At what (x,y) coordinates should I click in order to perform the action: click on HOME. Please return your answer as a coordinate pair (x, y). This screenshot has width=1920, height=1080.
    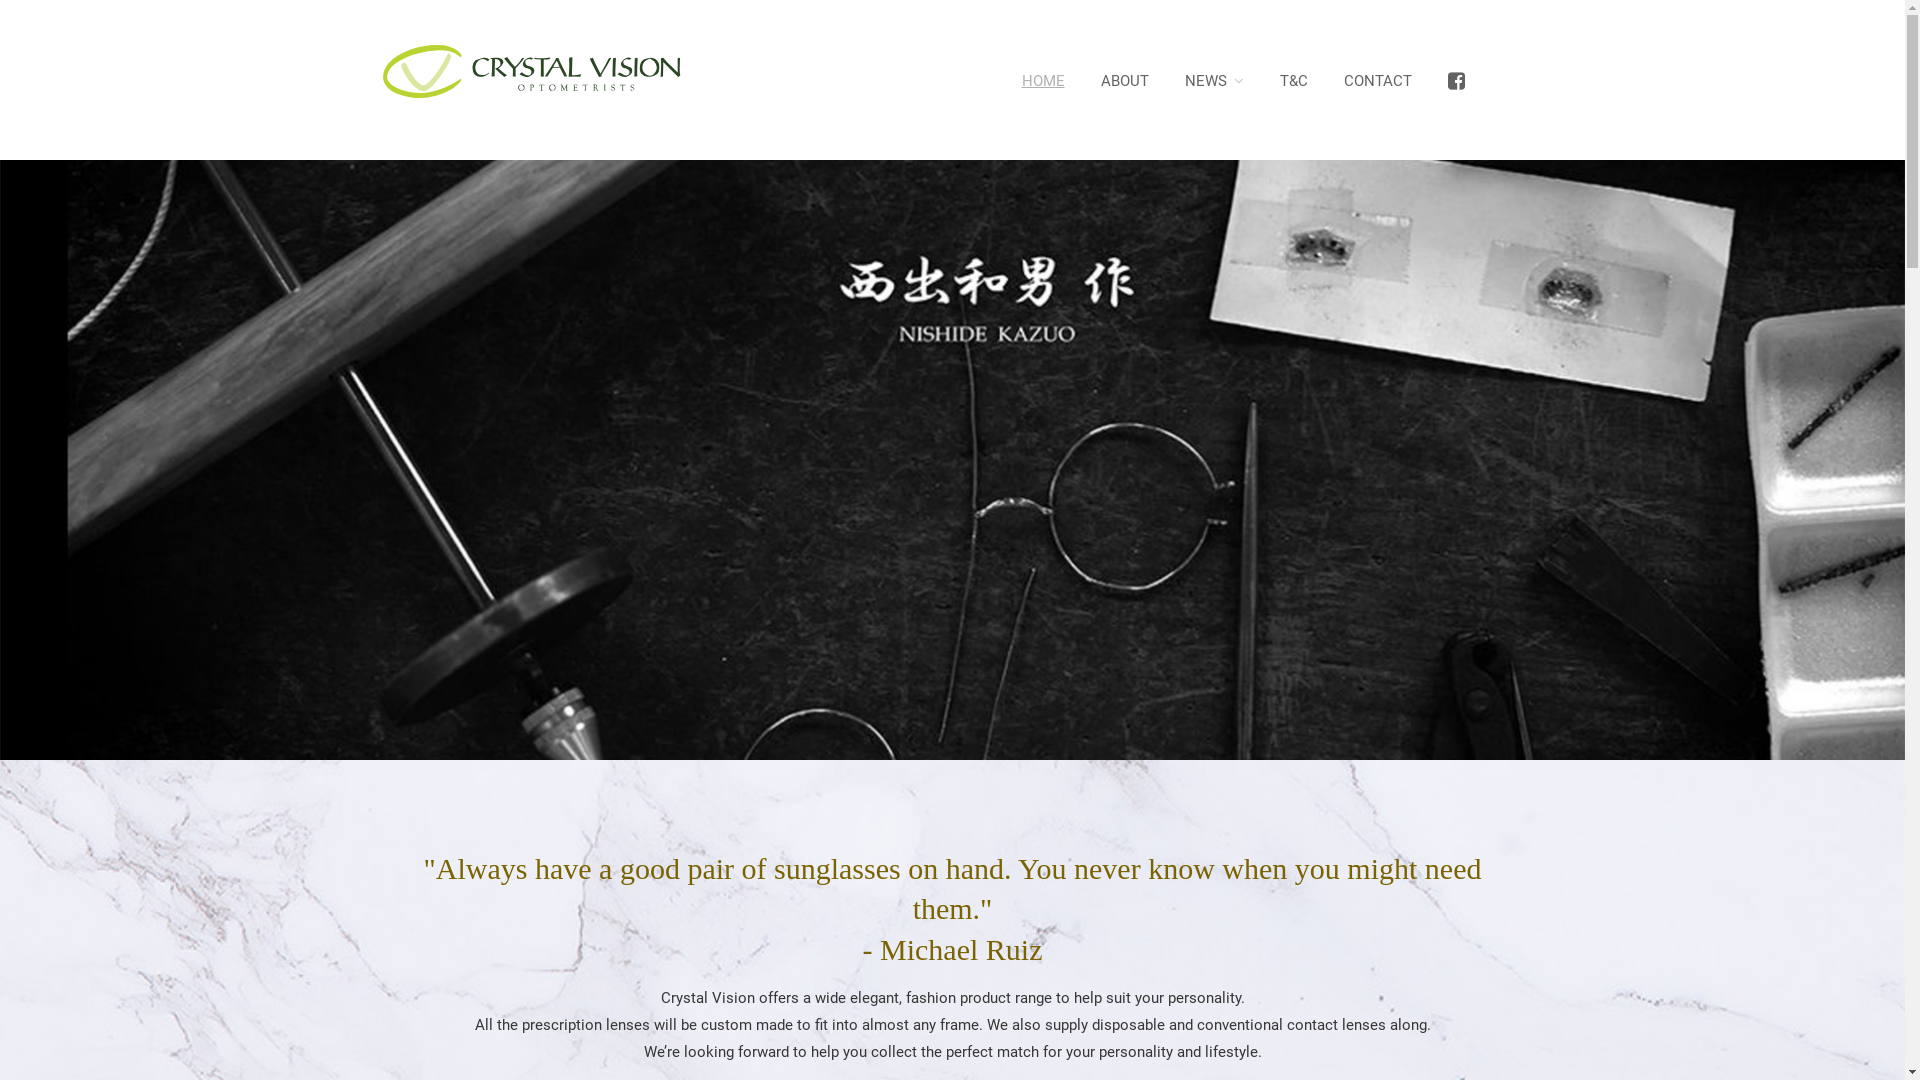
    Looking at the image, I should click on (1044, 81).